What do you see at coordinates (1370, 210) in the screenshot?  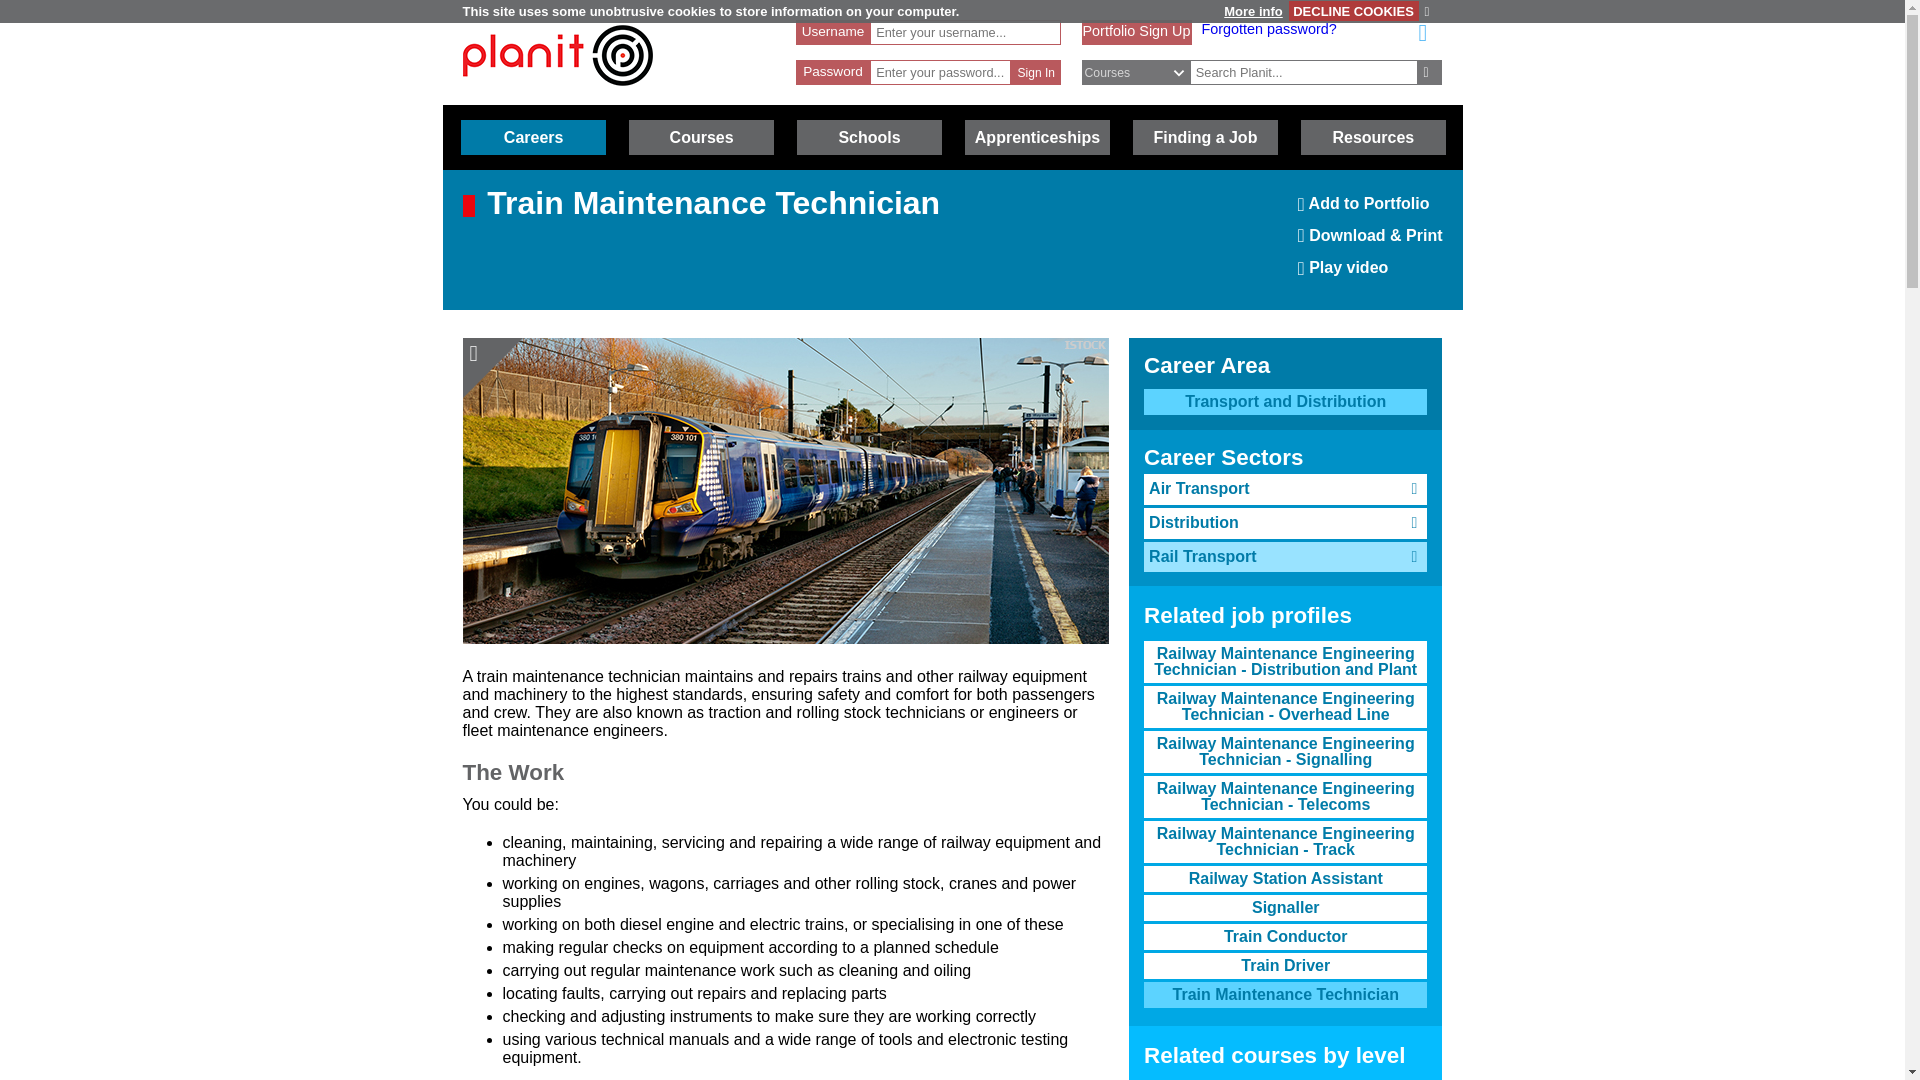 I see `Resources` at bounding box center [1370, 210].